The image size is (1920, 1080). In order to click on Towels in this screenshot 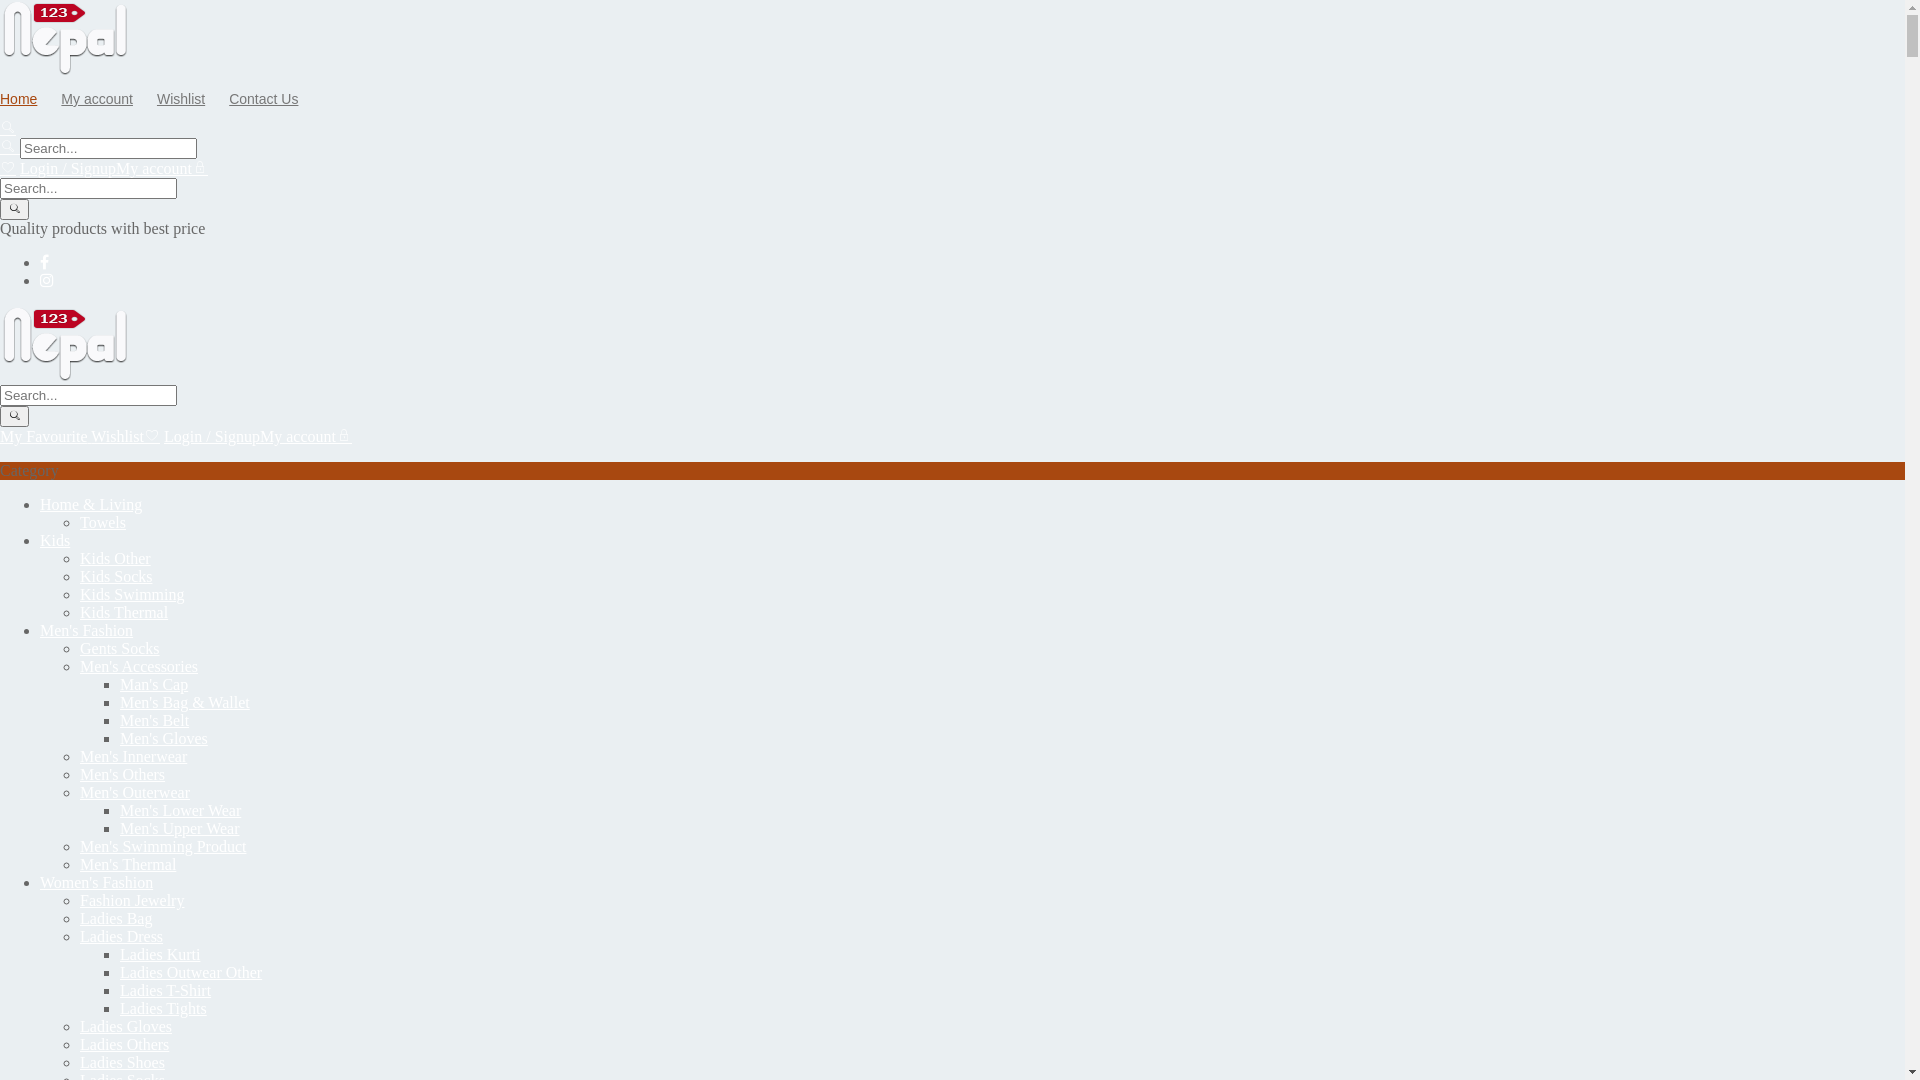, I will do `click(103, 522)`.